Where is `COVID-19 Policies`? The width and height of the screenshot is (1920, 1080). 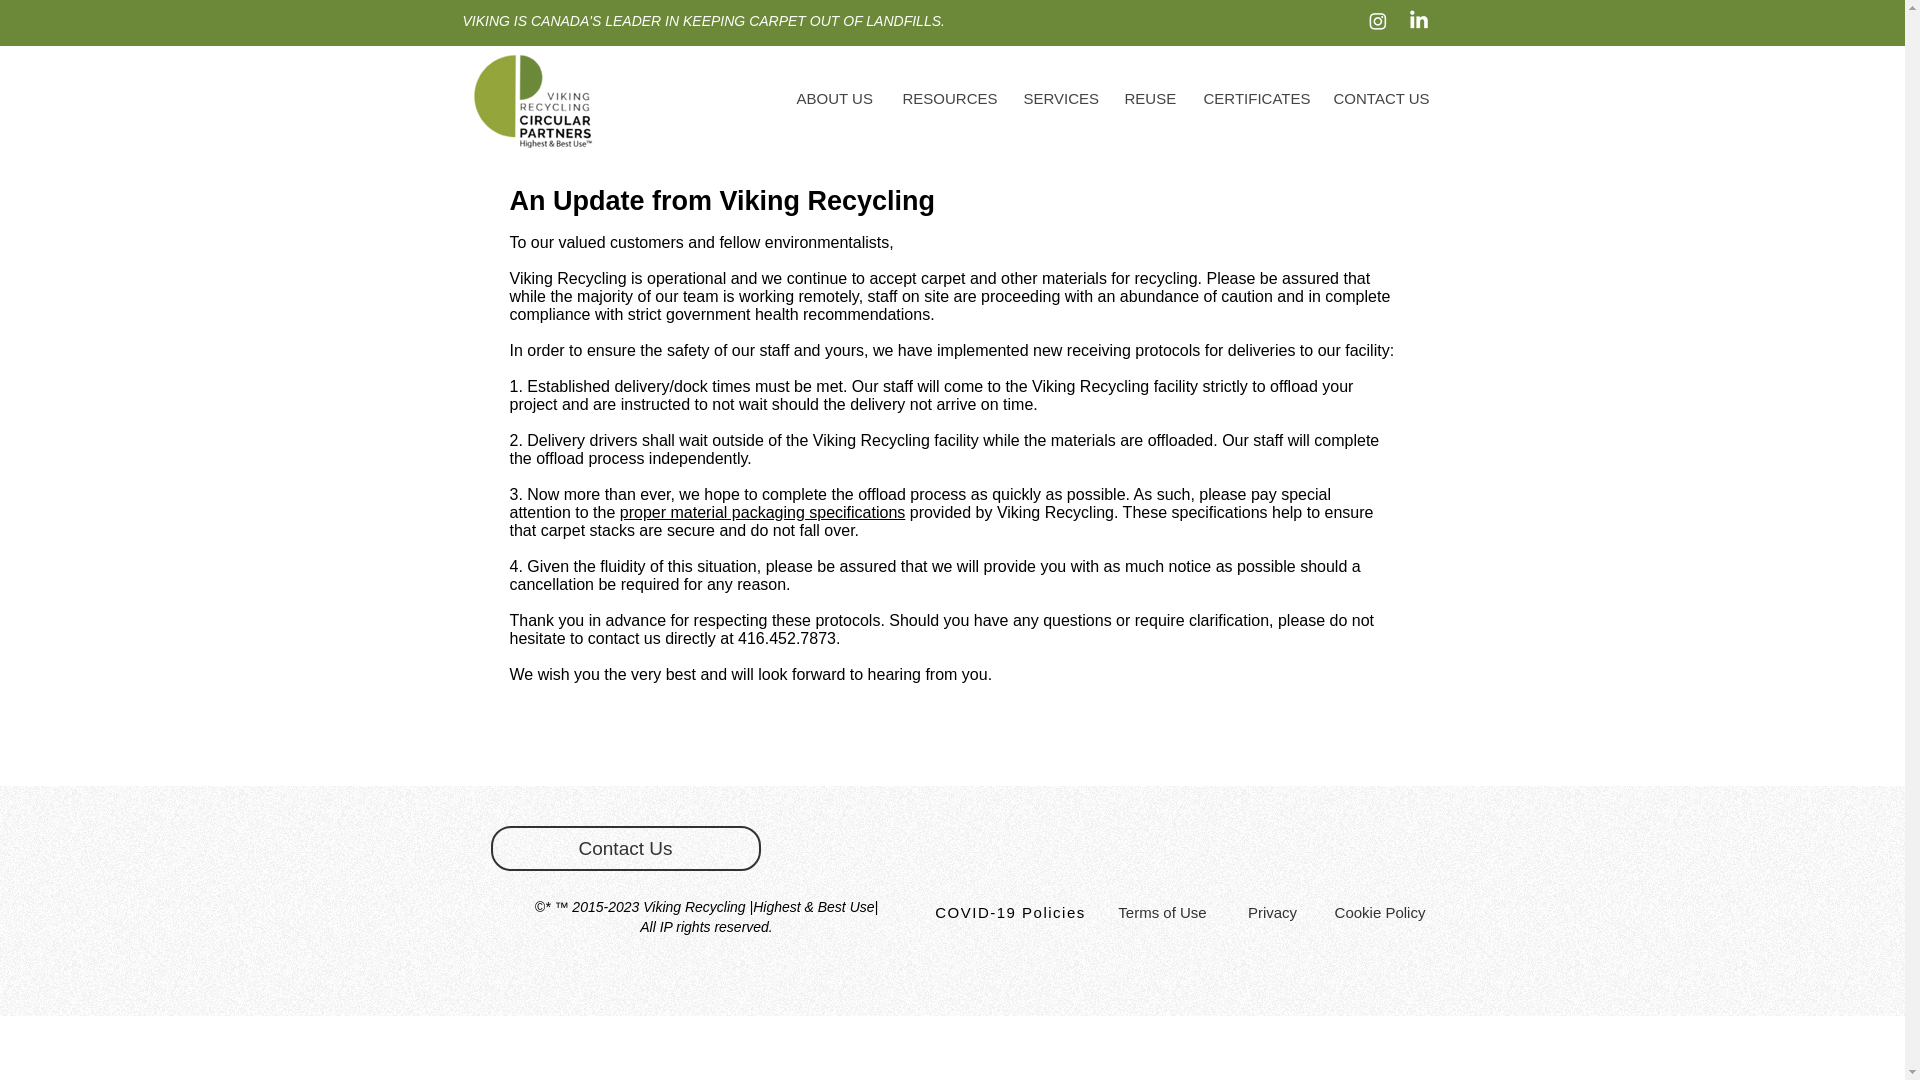
COVID-19 Policies is located at coordinates (1012, 912).